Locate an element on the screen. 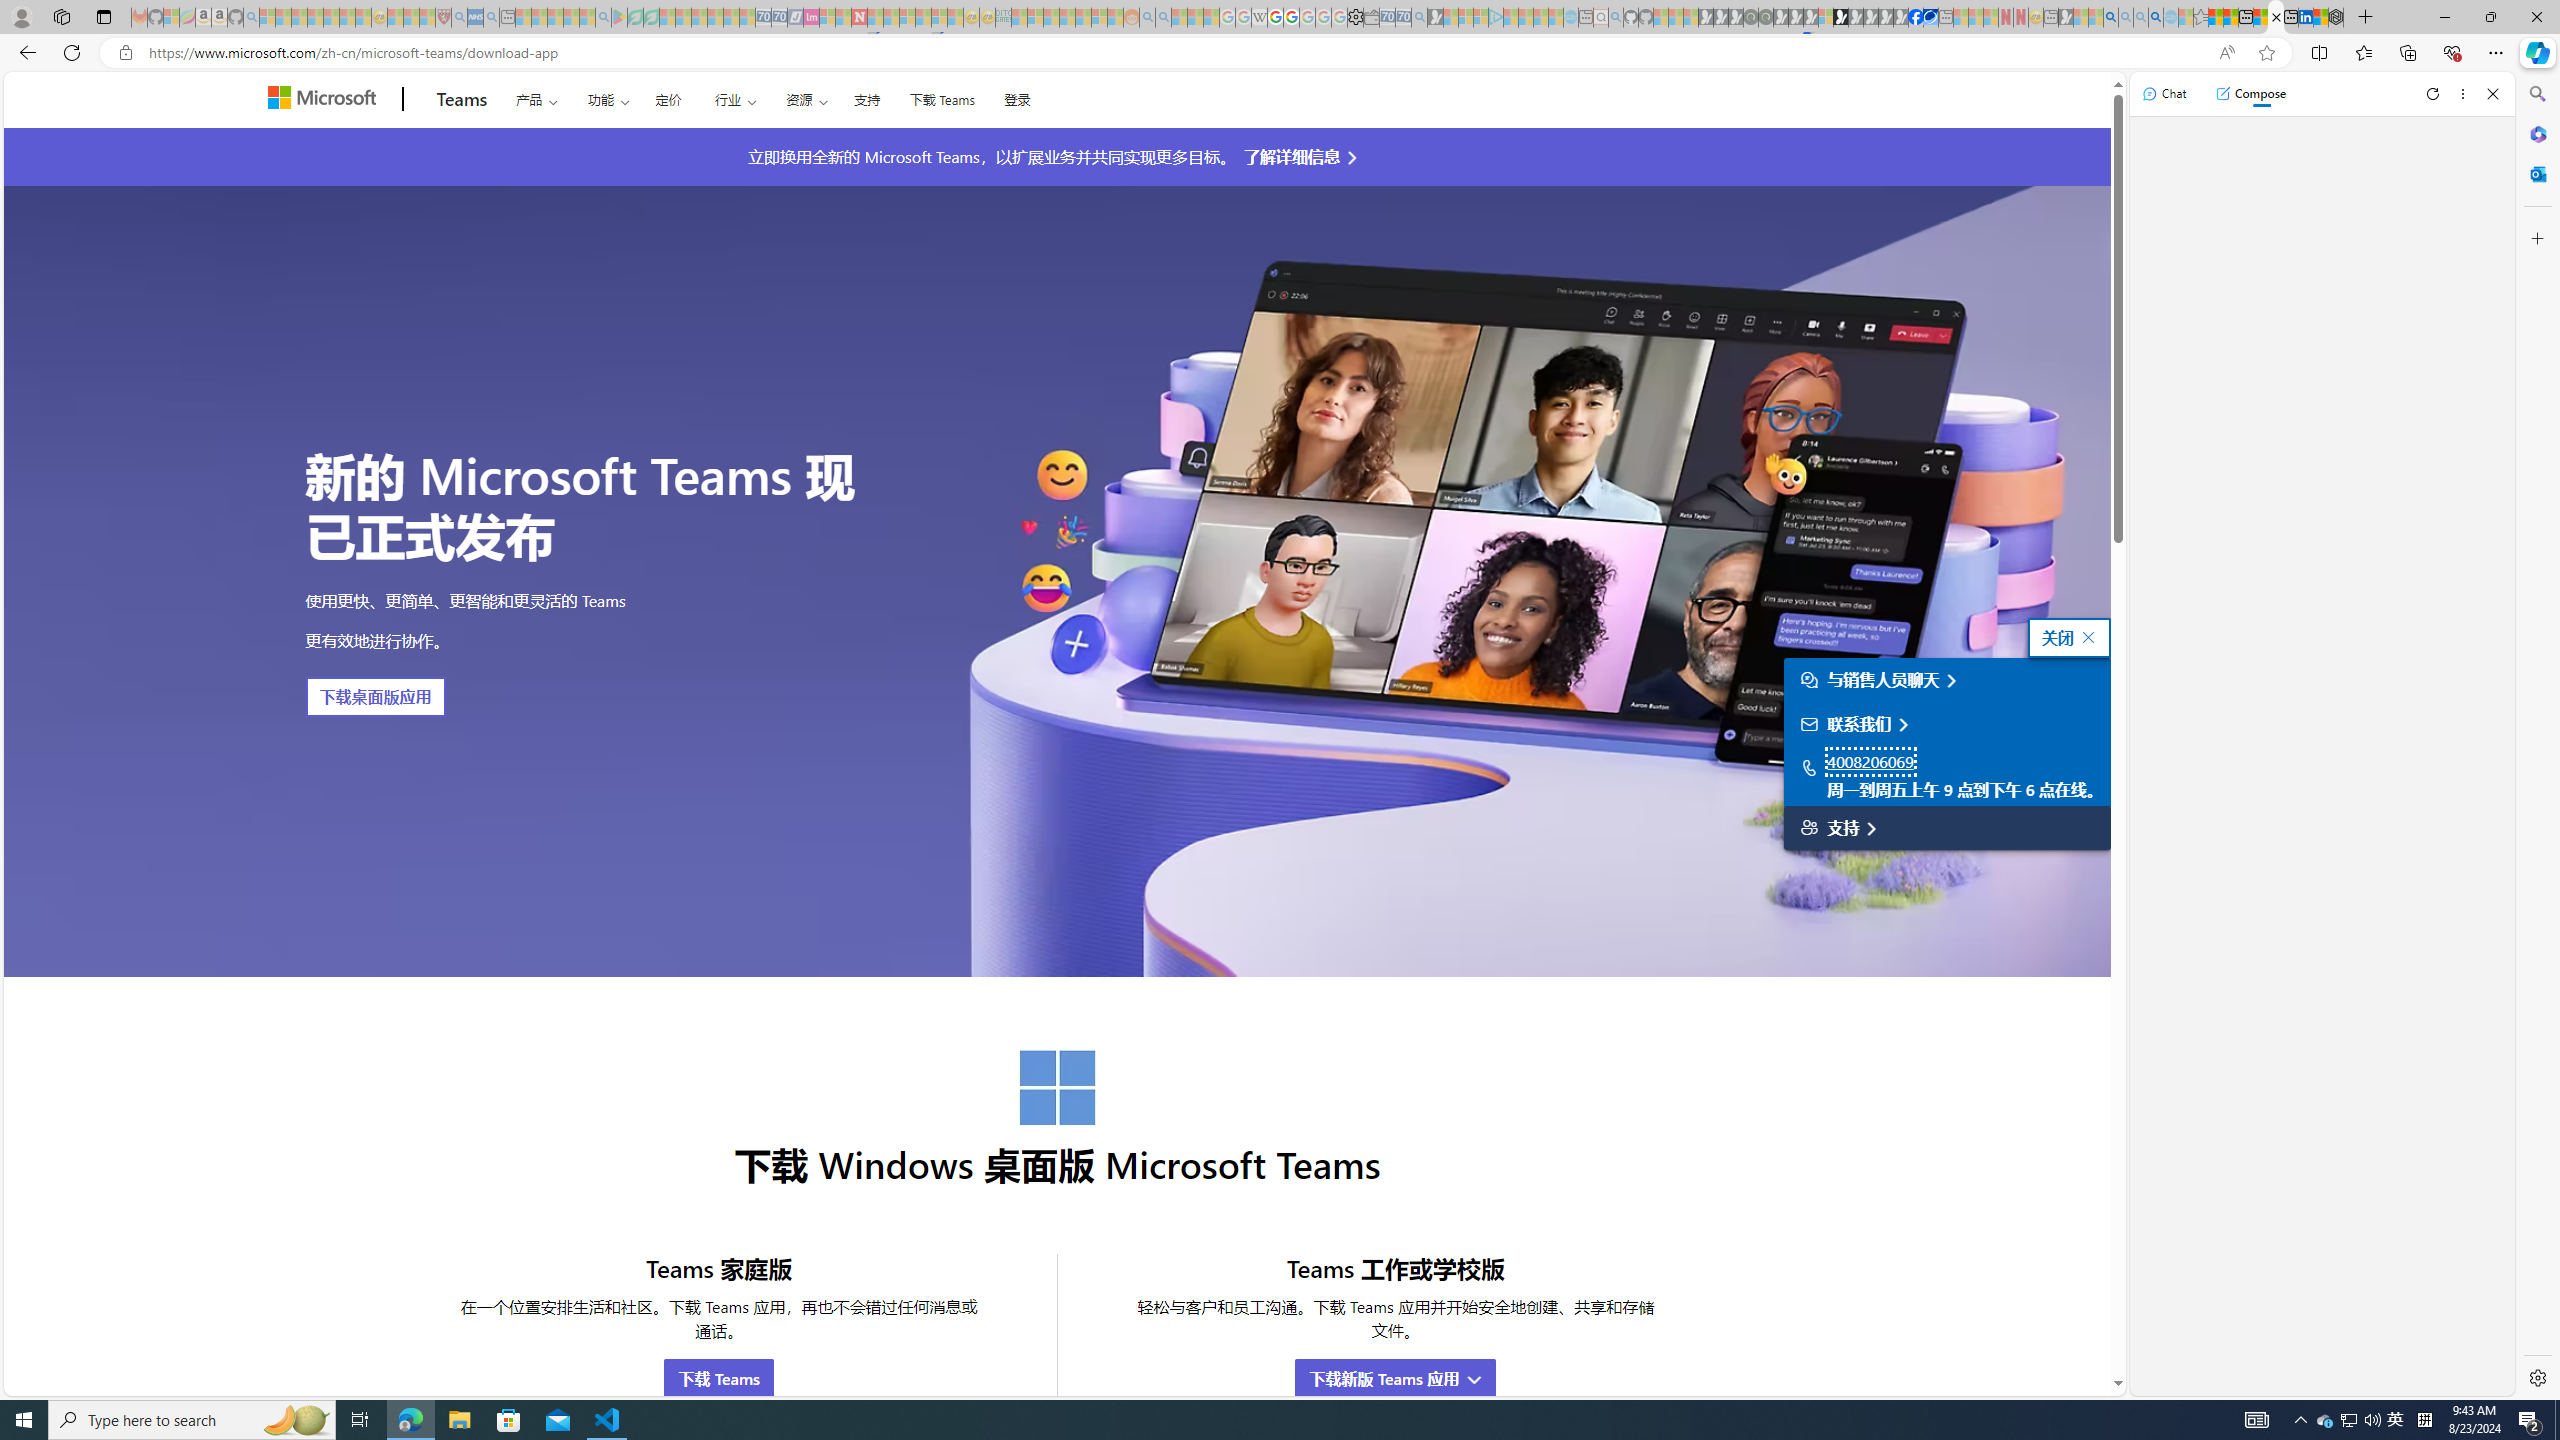 This screenshot has width=2560, height=1440. github - Search - Sleeping is located at coordinates (1616, 17).